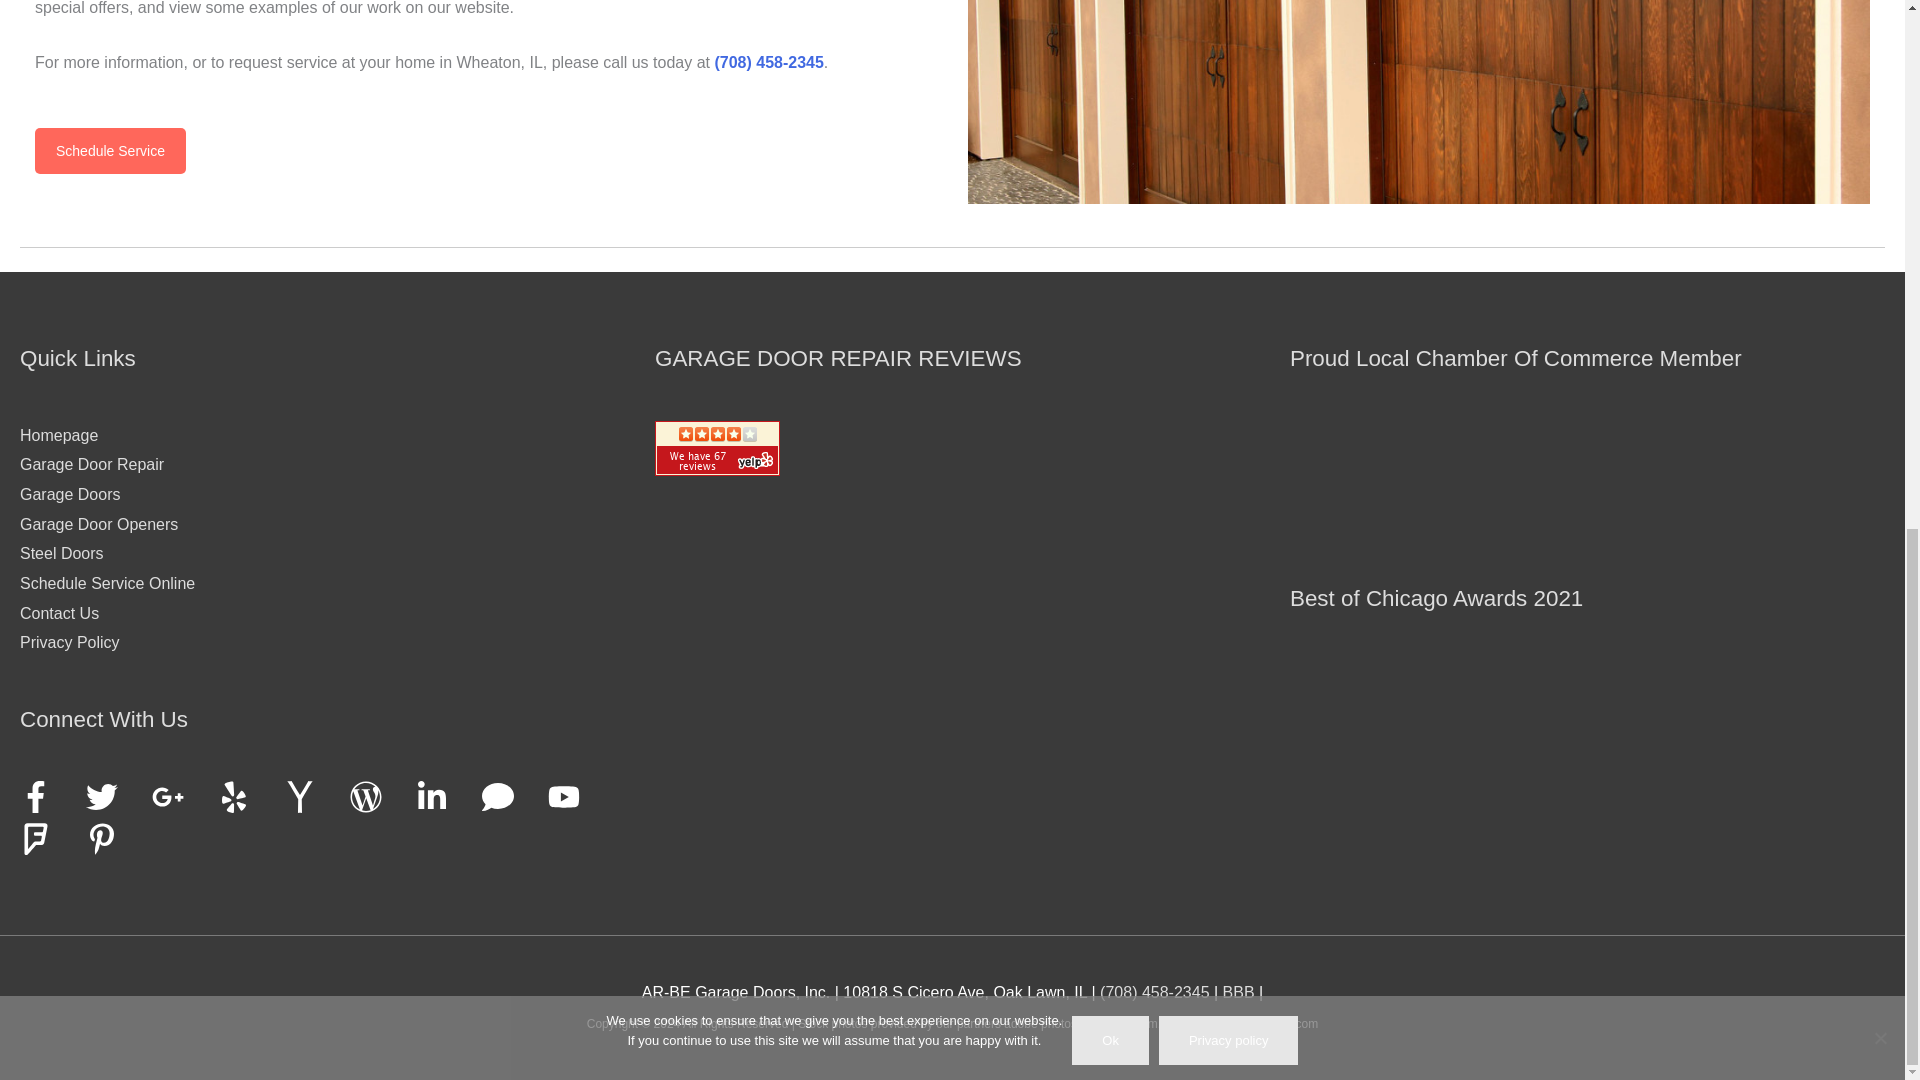 The height and width of the screenshot is (1080, 1920). What do you see at coordinates (1880, 7) in the screenshot?
I see `No` at bounding box center [1880, 7].